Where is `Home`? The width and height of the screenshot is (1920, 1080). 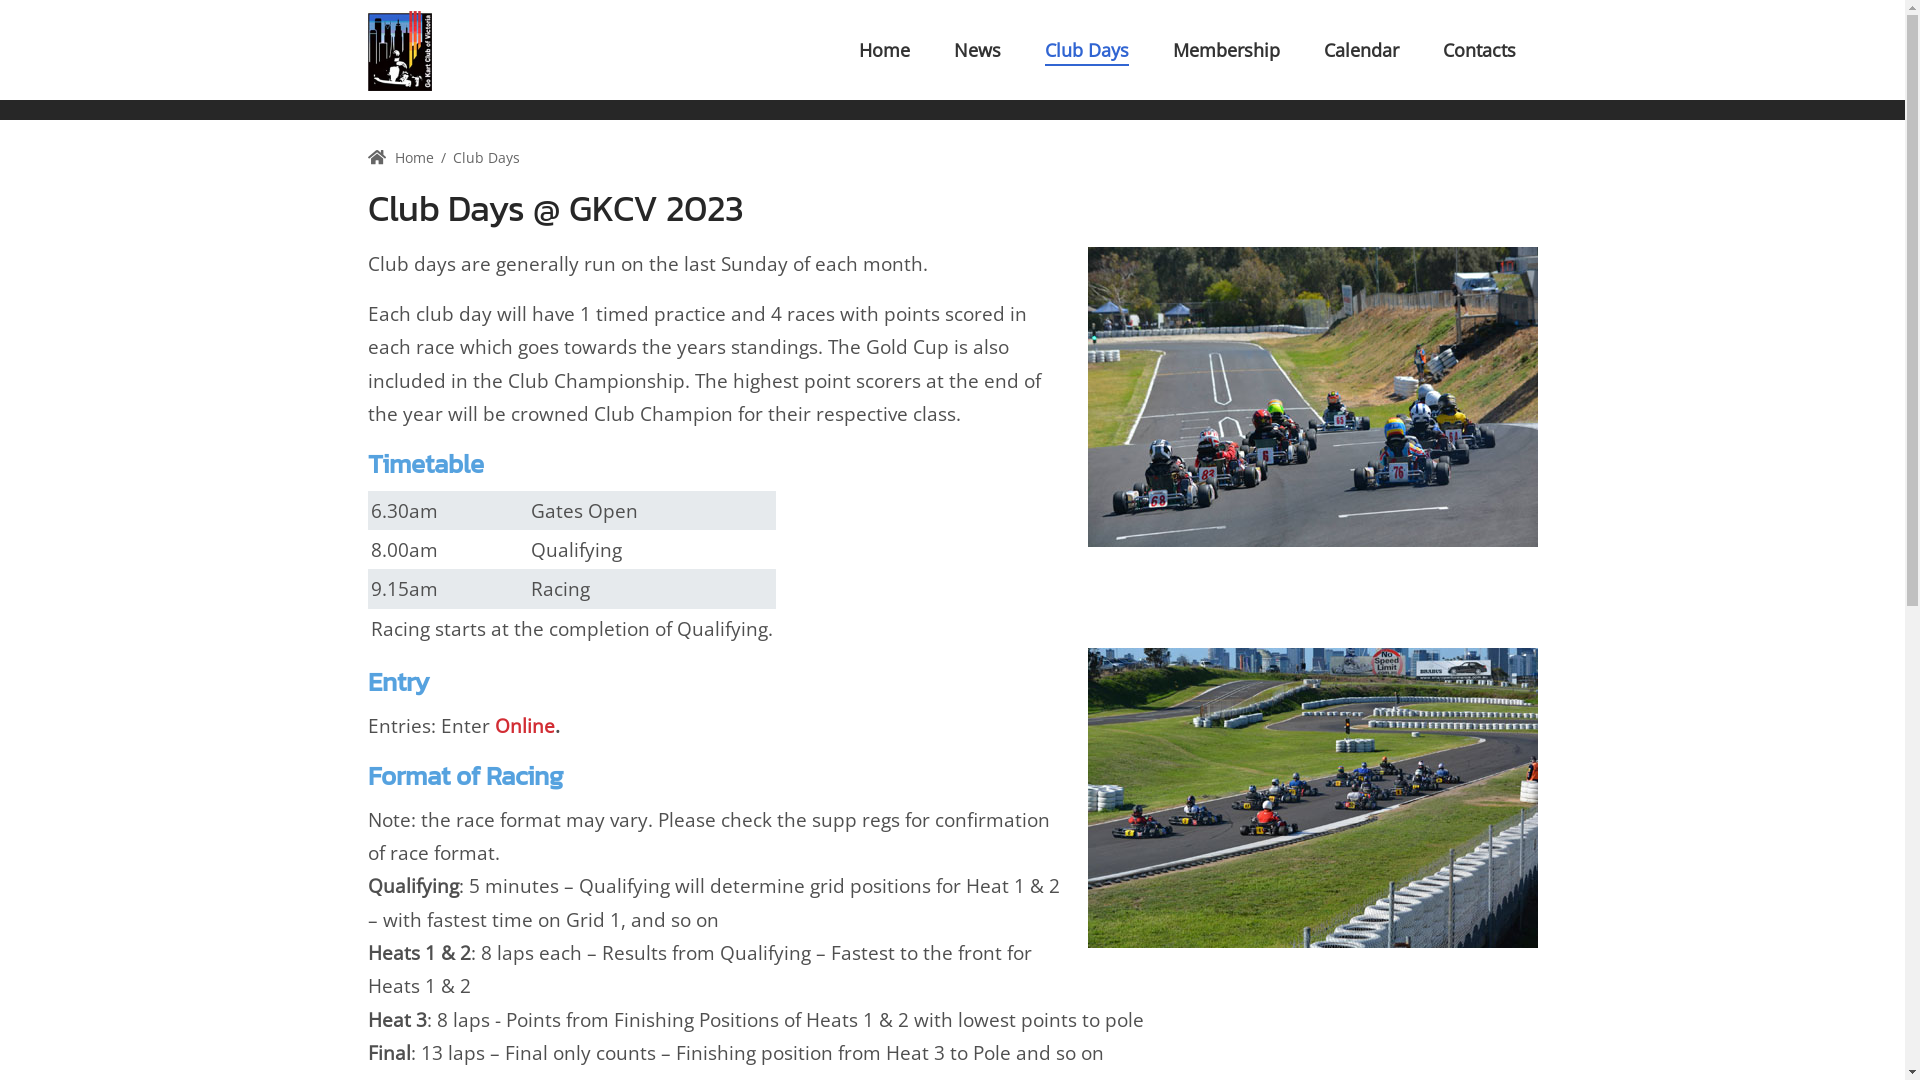 Home is located at coordinates (884, 50).